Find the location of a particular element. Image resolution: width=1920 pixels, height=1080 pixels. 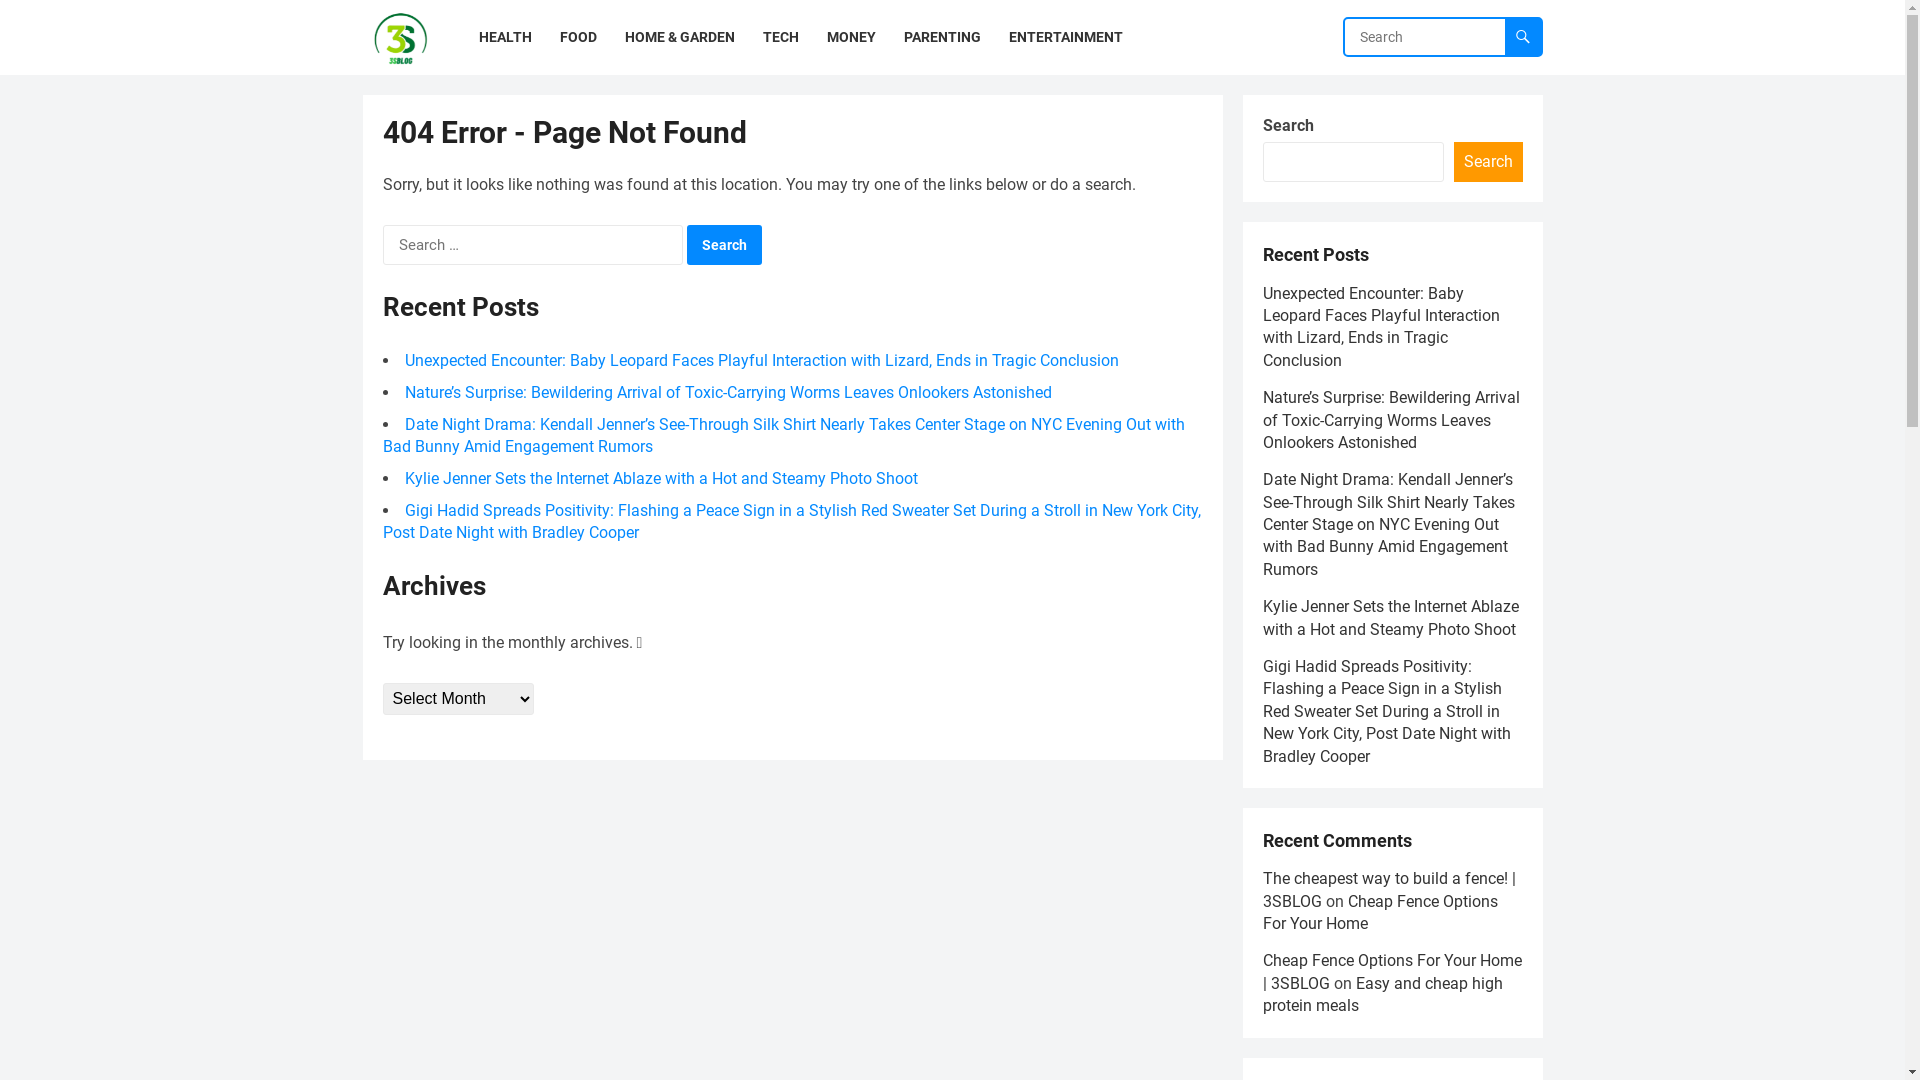

Easy and cheap high protein meals is located at coordinates (1382, 994).